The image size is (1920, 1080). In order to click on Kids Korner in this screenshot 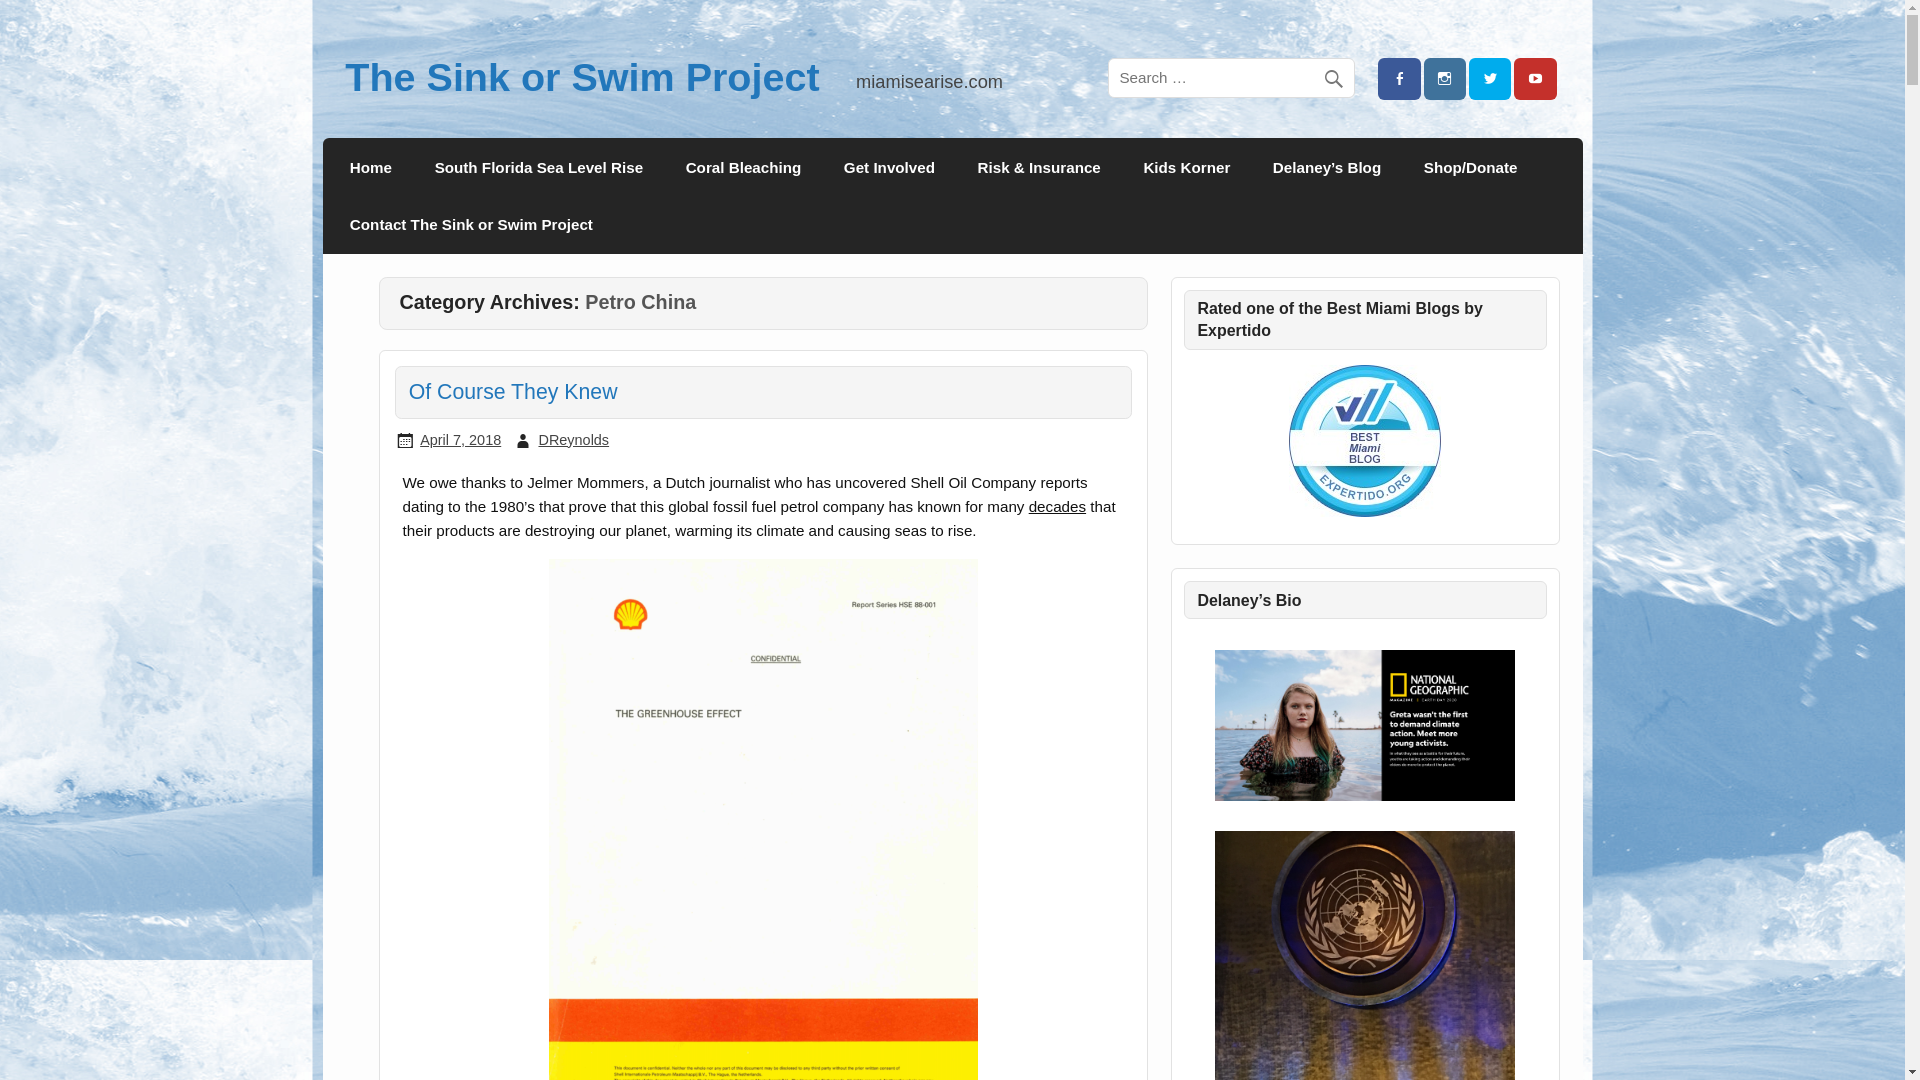, I will do `click(1186, 166)`.